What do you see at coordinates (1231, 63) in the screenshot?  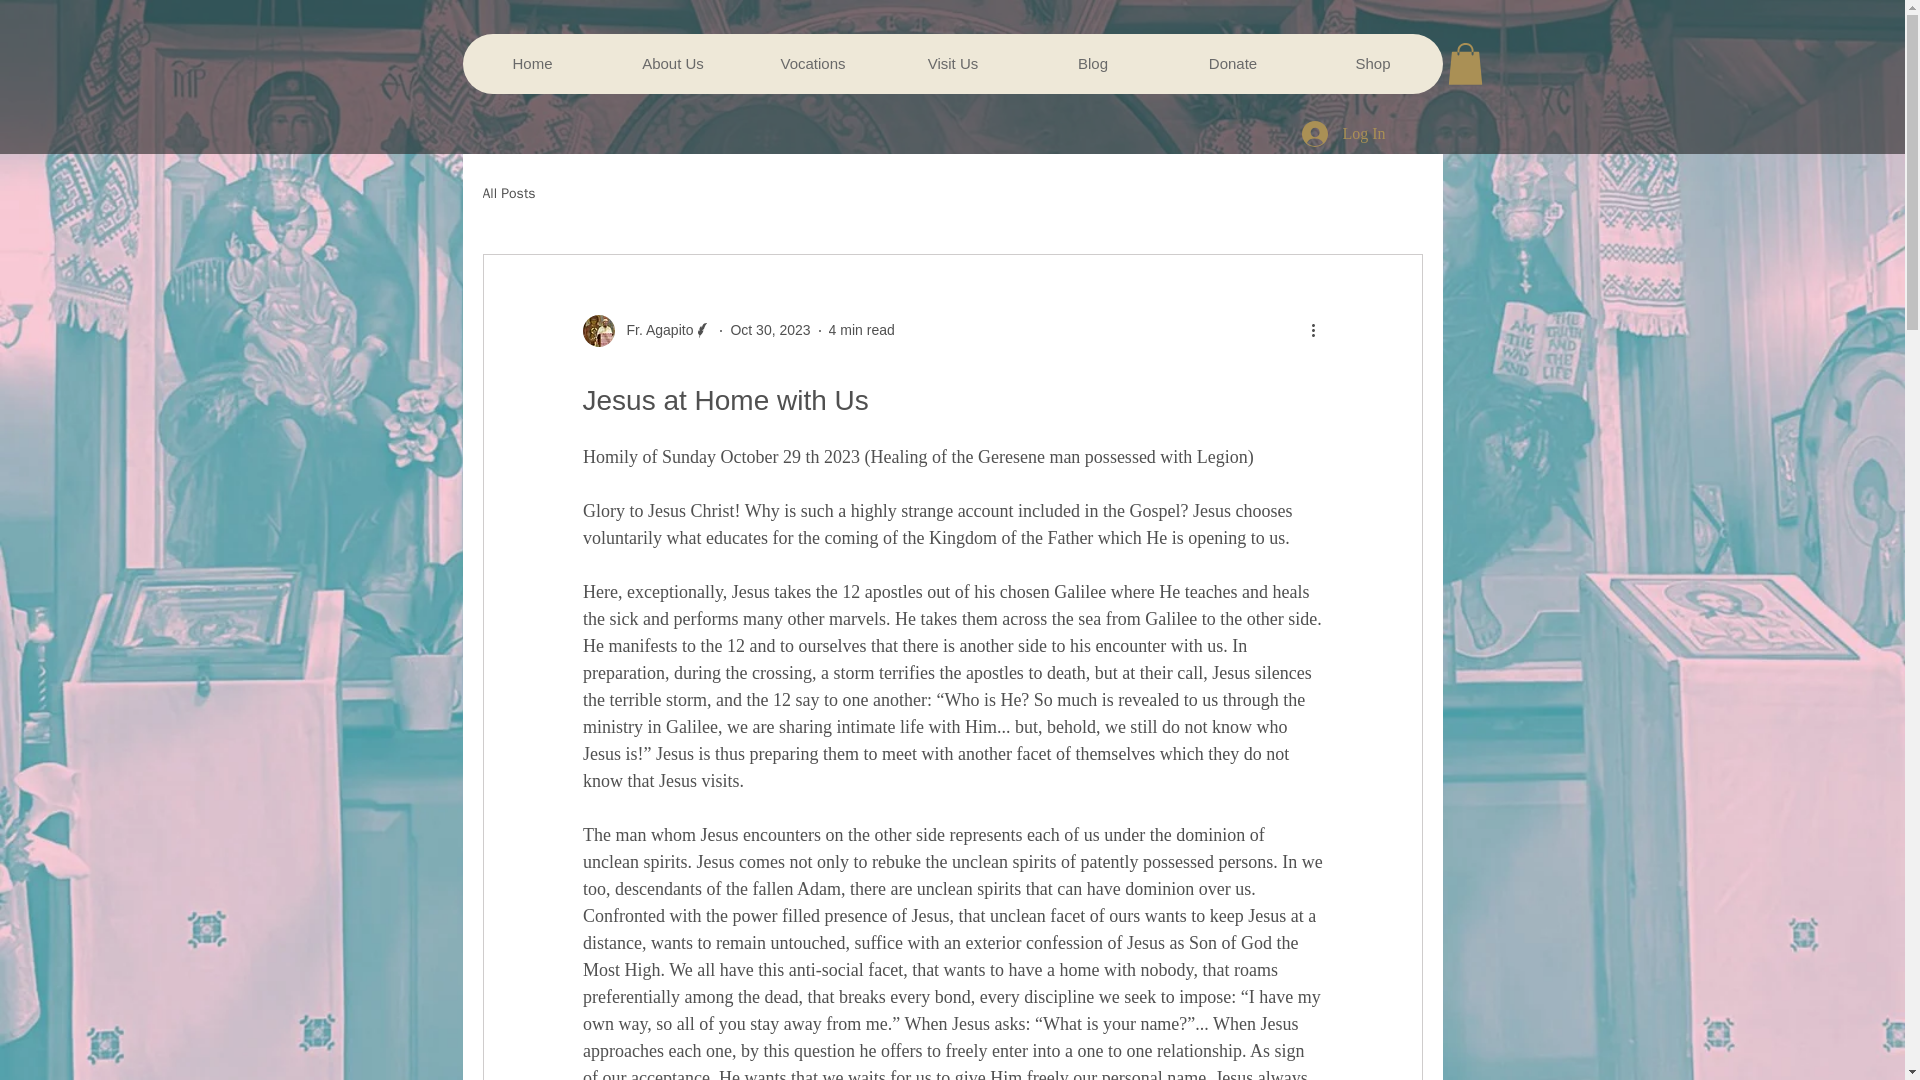 I see `Donate` at bounding box center [1231, 63].